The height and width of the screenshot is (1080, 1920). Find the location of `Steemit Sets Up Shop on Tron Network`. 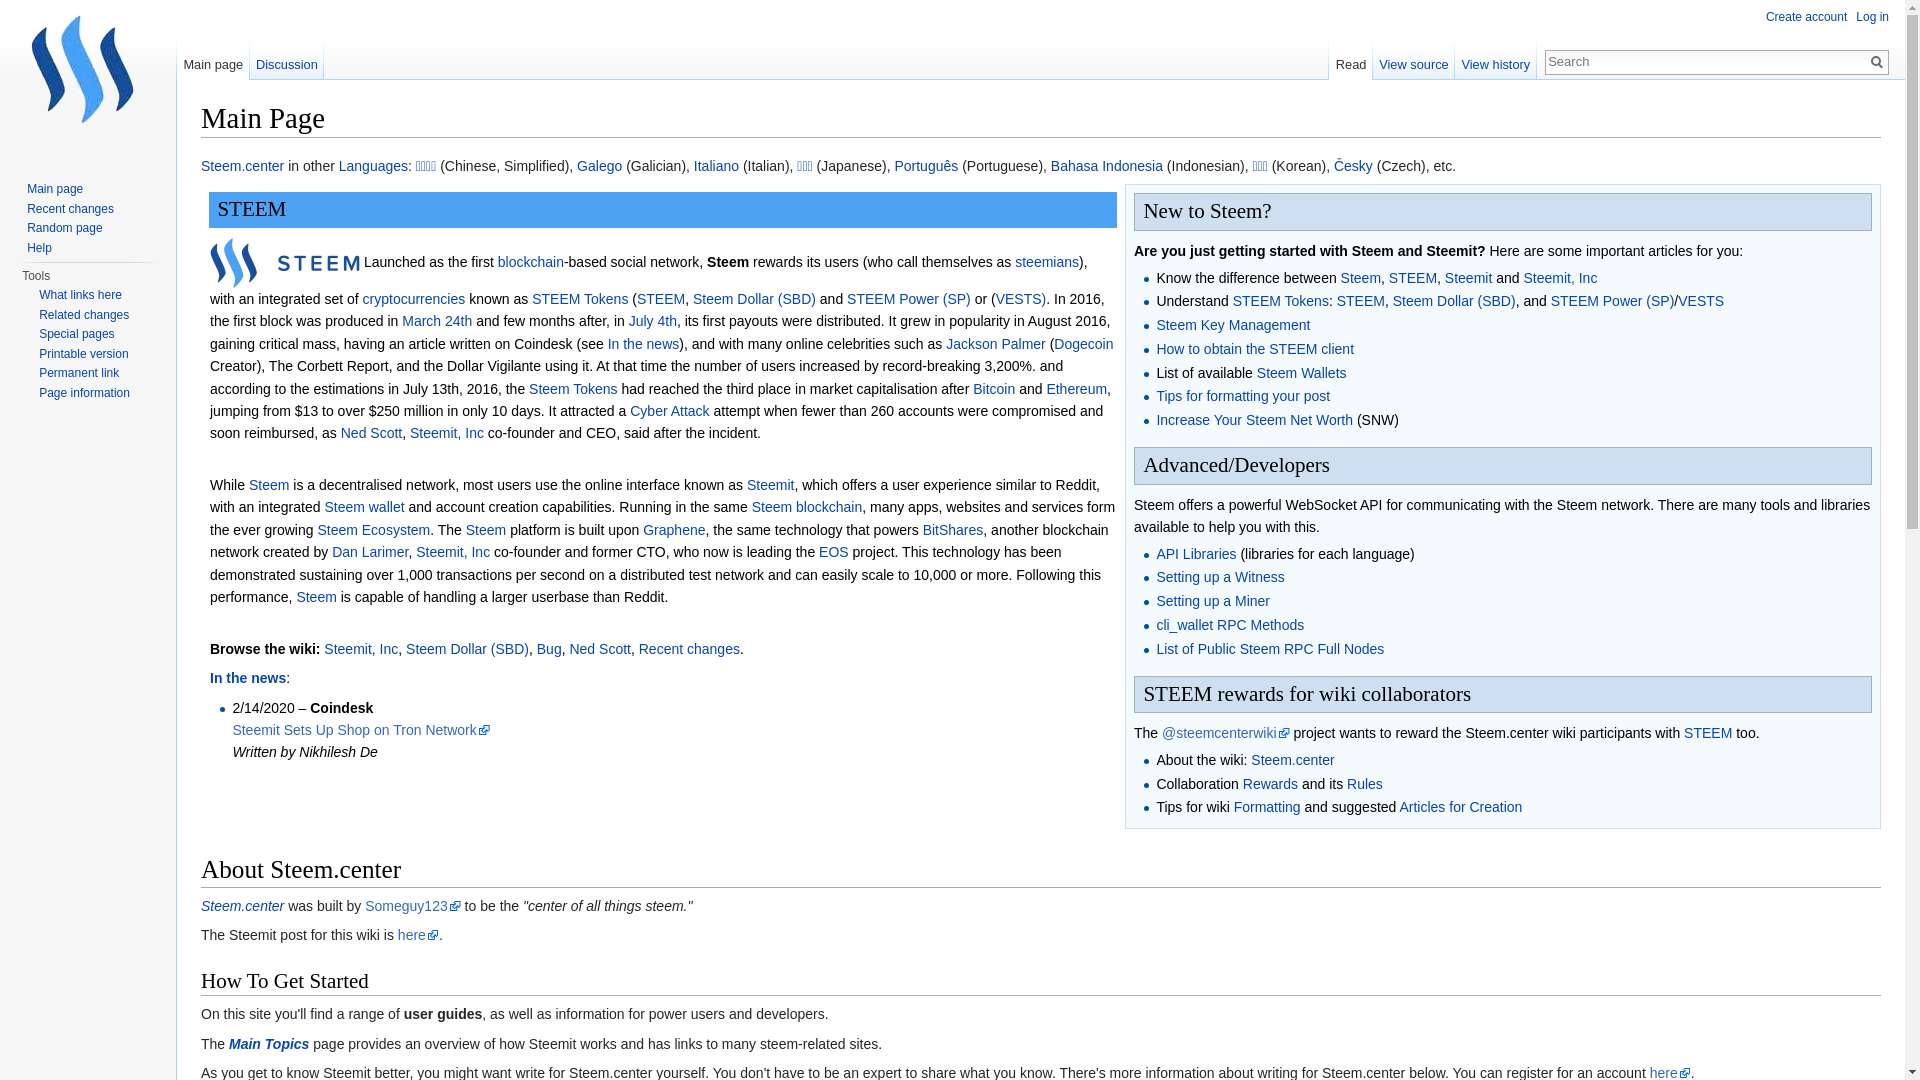

Steemit Sets Up Shop on Tron Network is located at coordinates (360, 730).